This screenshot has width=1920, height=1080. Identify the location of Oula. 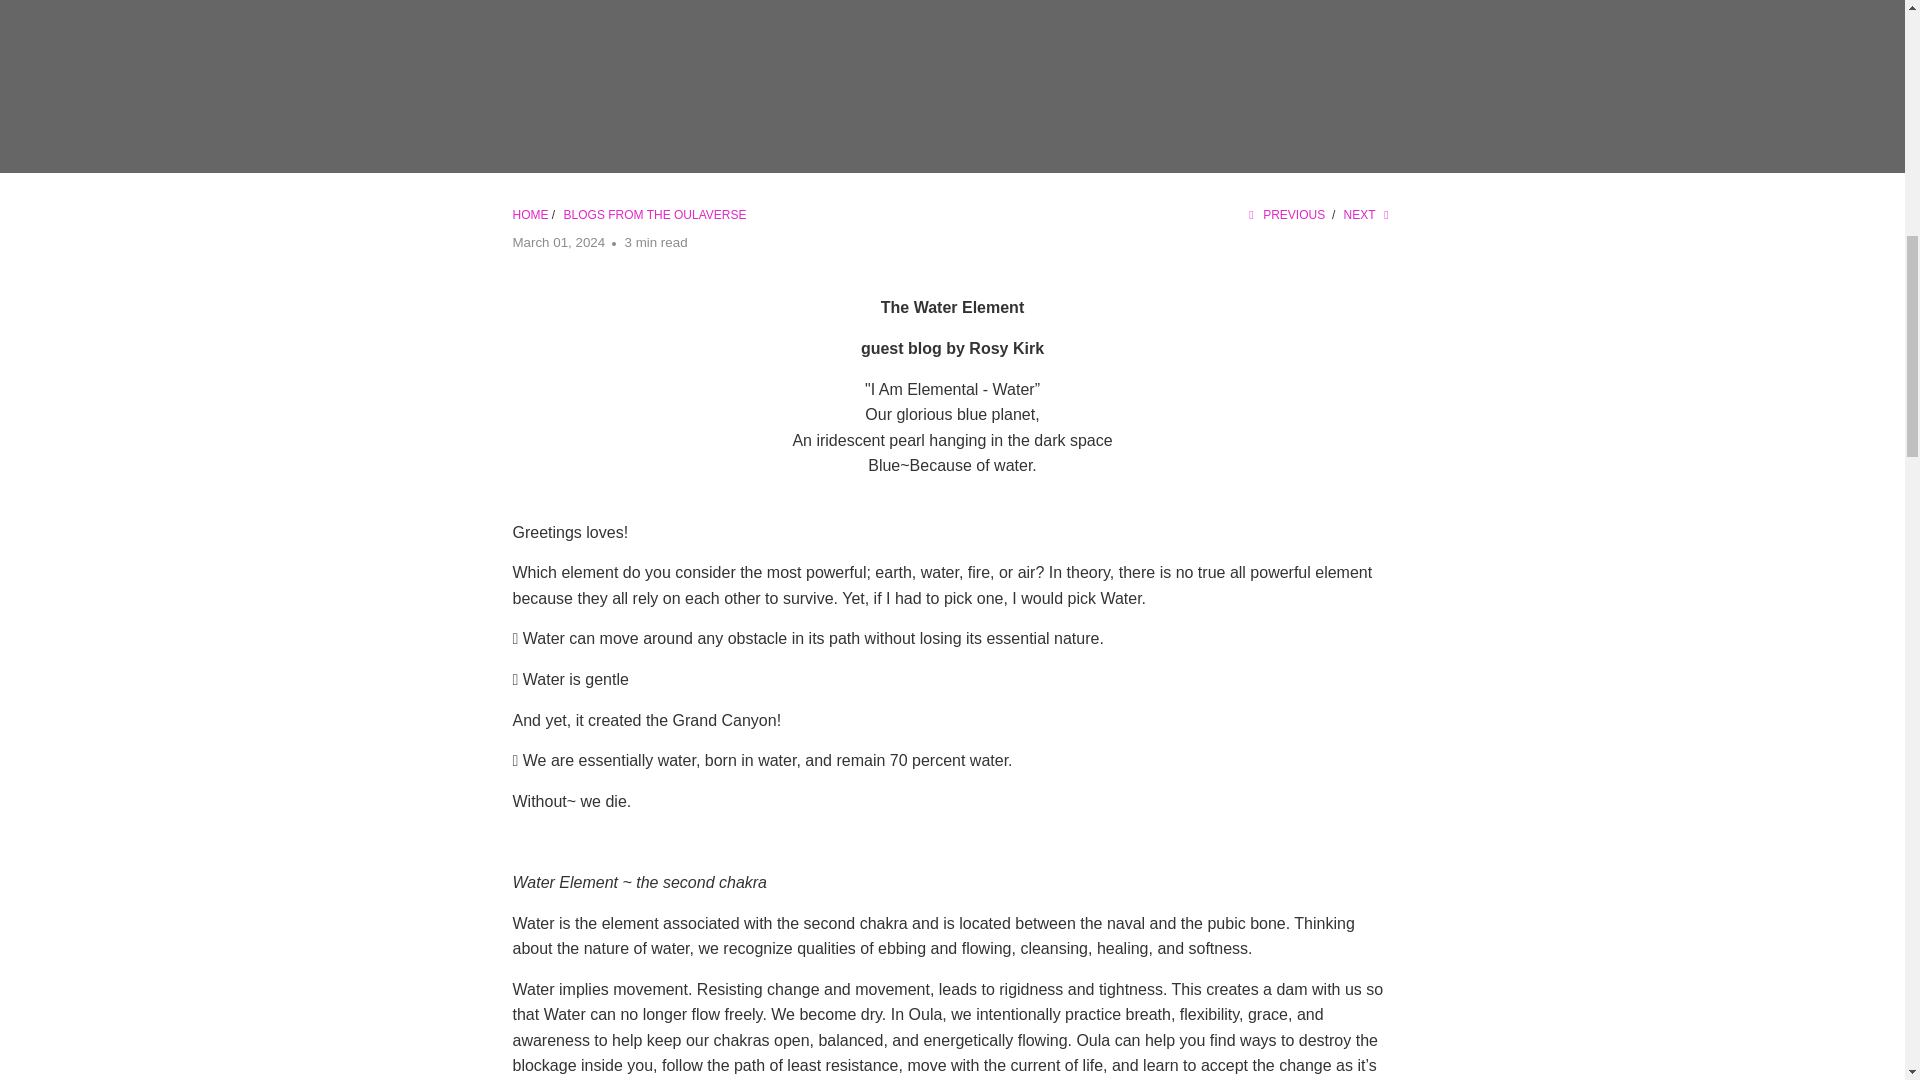
(530, 215).